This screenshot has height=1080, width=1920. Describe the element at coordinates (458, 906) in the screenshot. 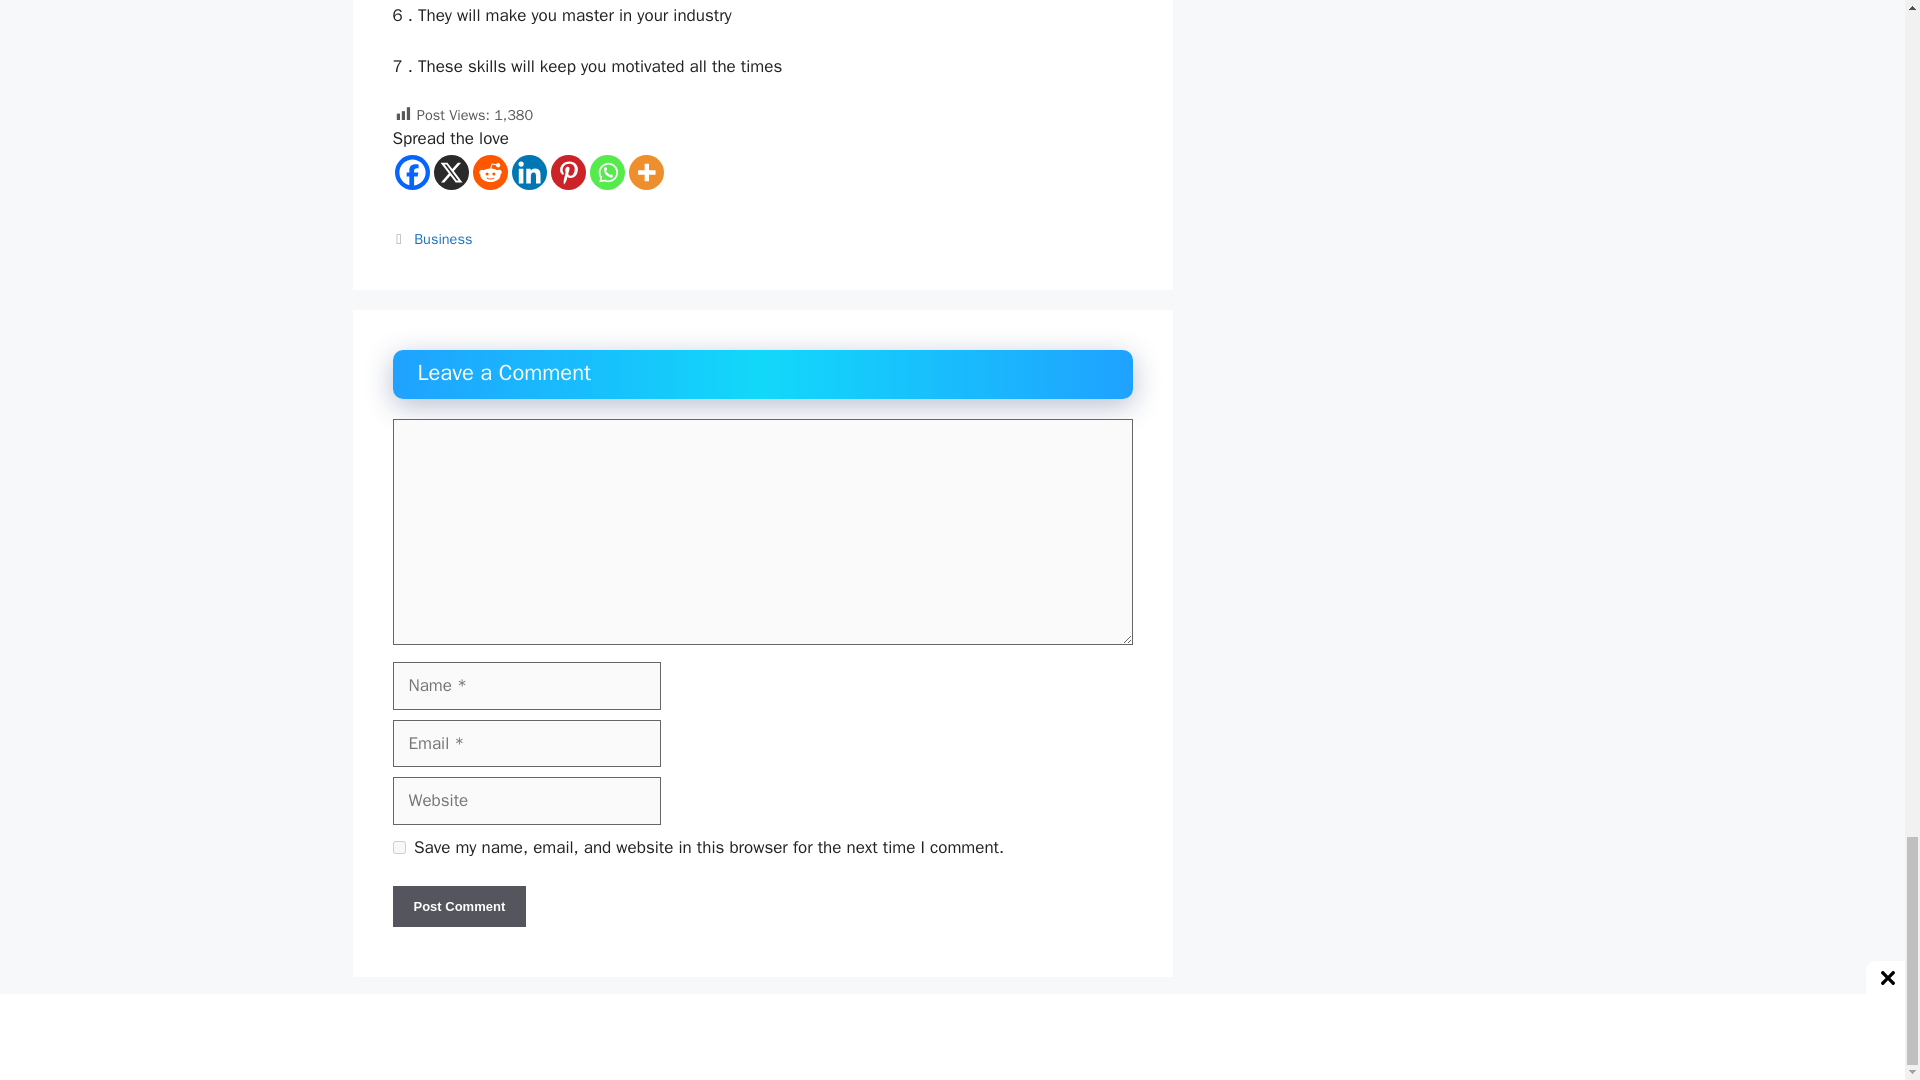

I see `Post Comment` at that location.